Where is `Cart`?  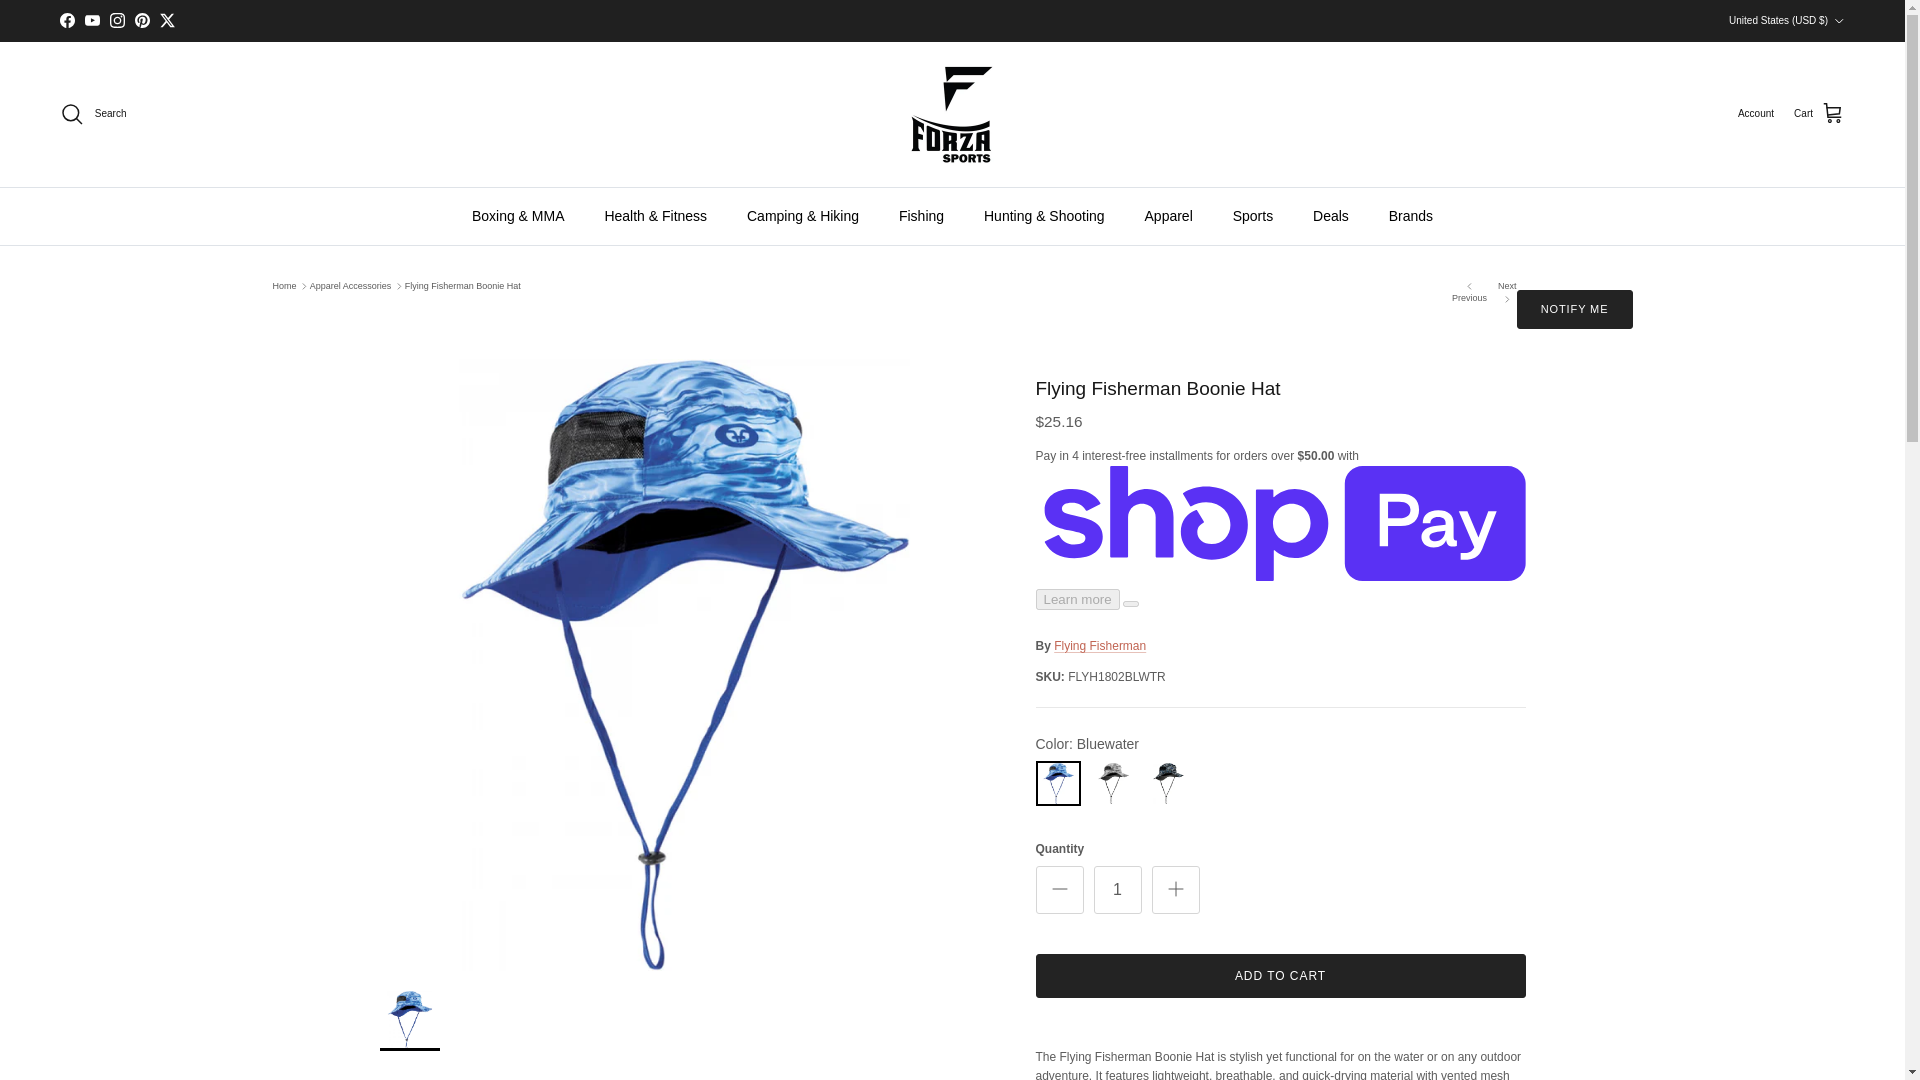 Cart is located at coordinates (1819, 114).